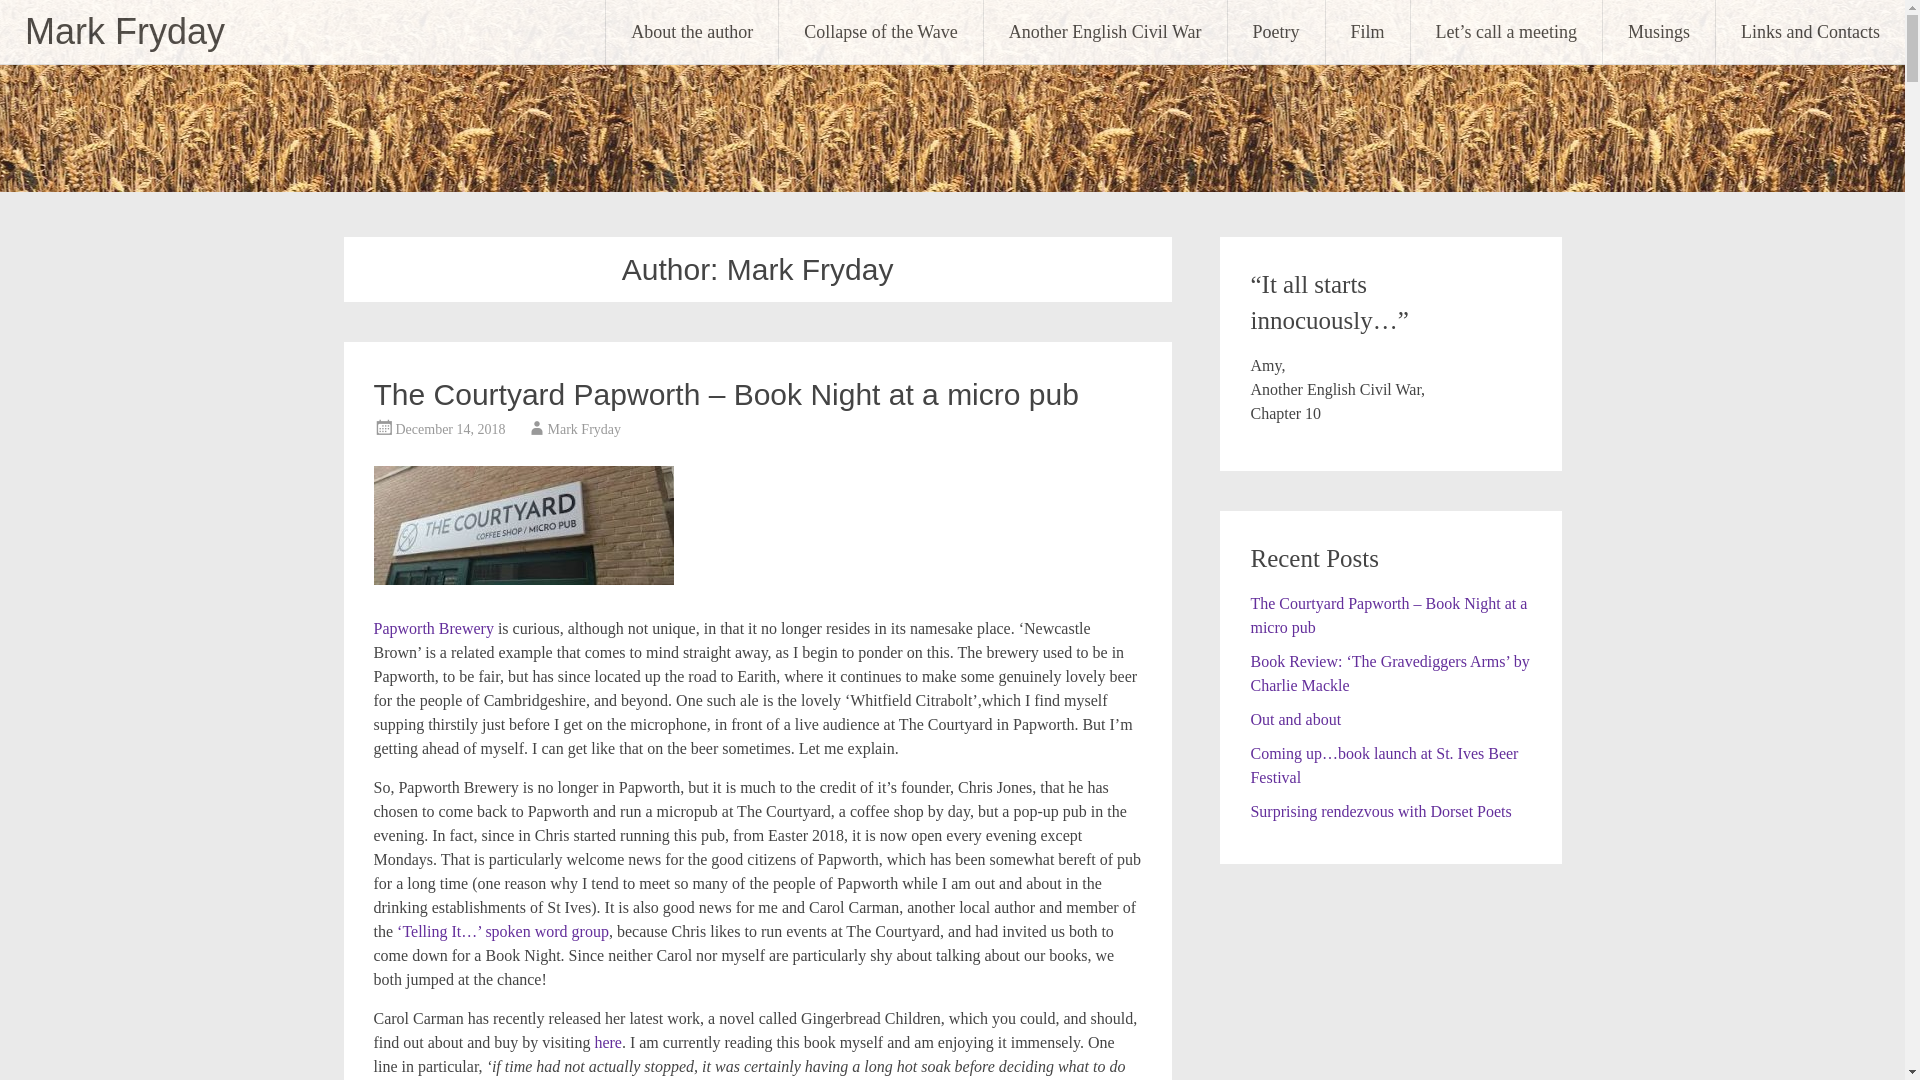  I want to click on Collapse of the Wave, so click(881, 32).